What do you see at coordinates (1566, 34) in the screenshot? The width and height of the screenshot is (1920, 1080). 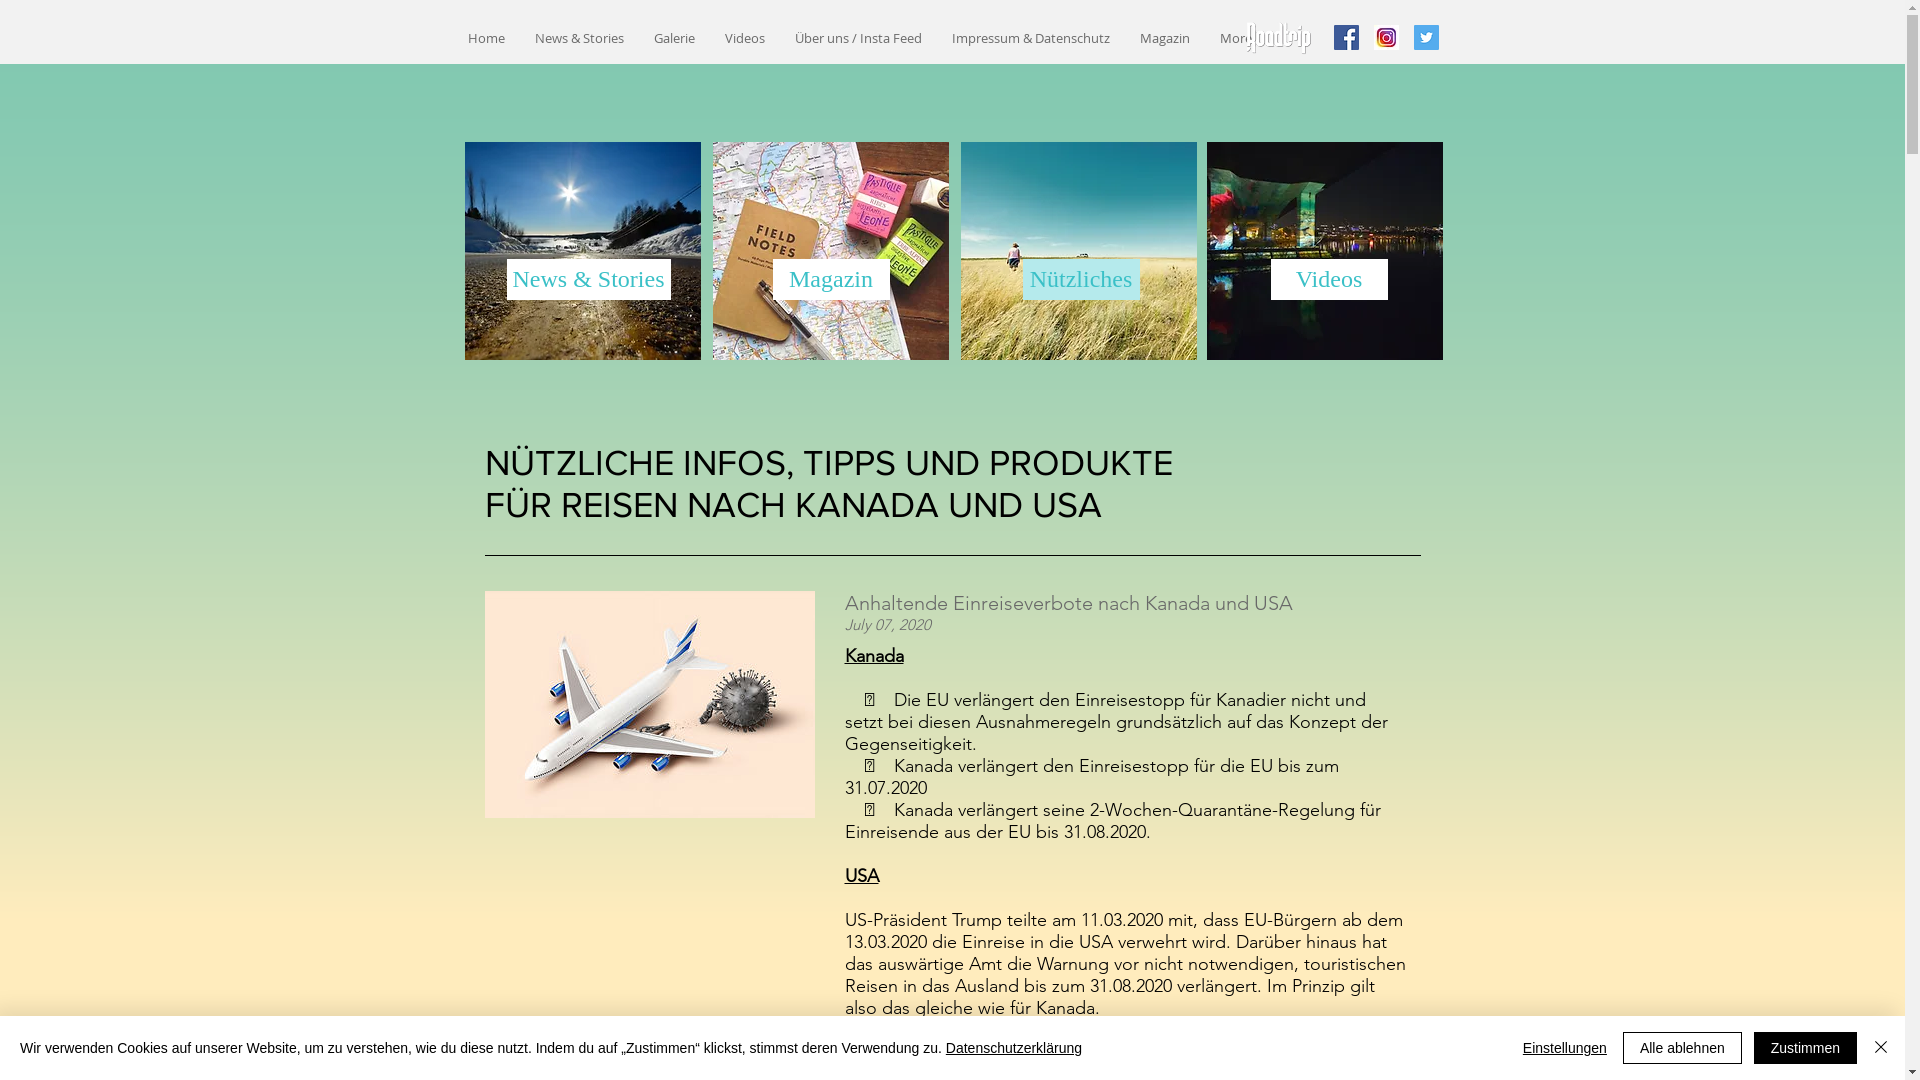 I see `Site Search` at bounding box center [1566, 34].